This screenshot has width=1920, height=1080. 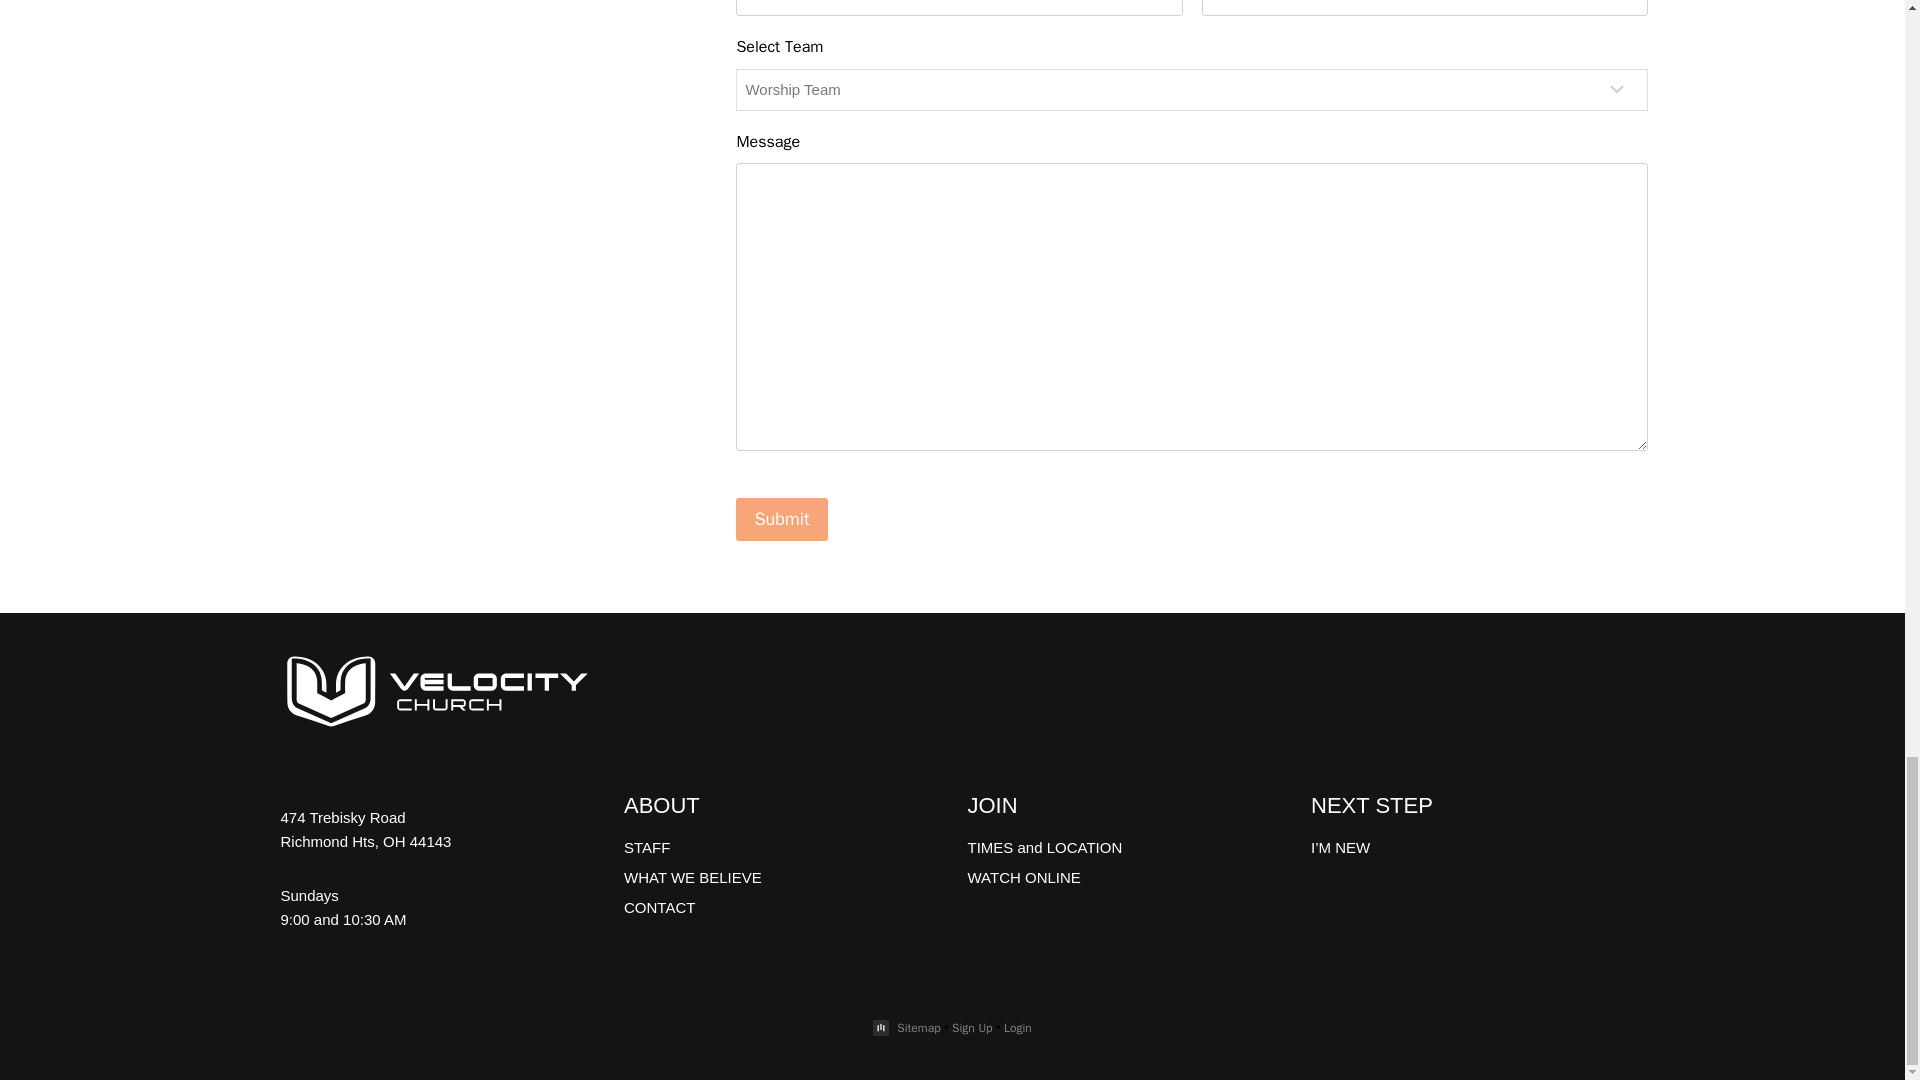 What do you see at coordinates (781, 876) in the screenshot?
I see `WHAT WE BELIEVE` at bounding box center [781, 876].